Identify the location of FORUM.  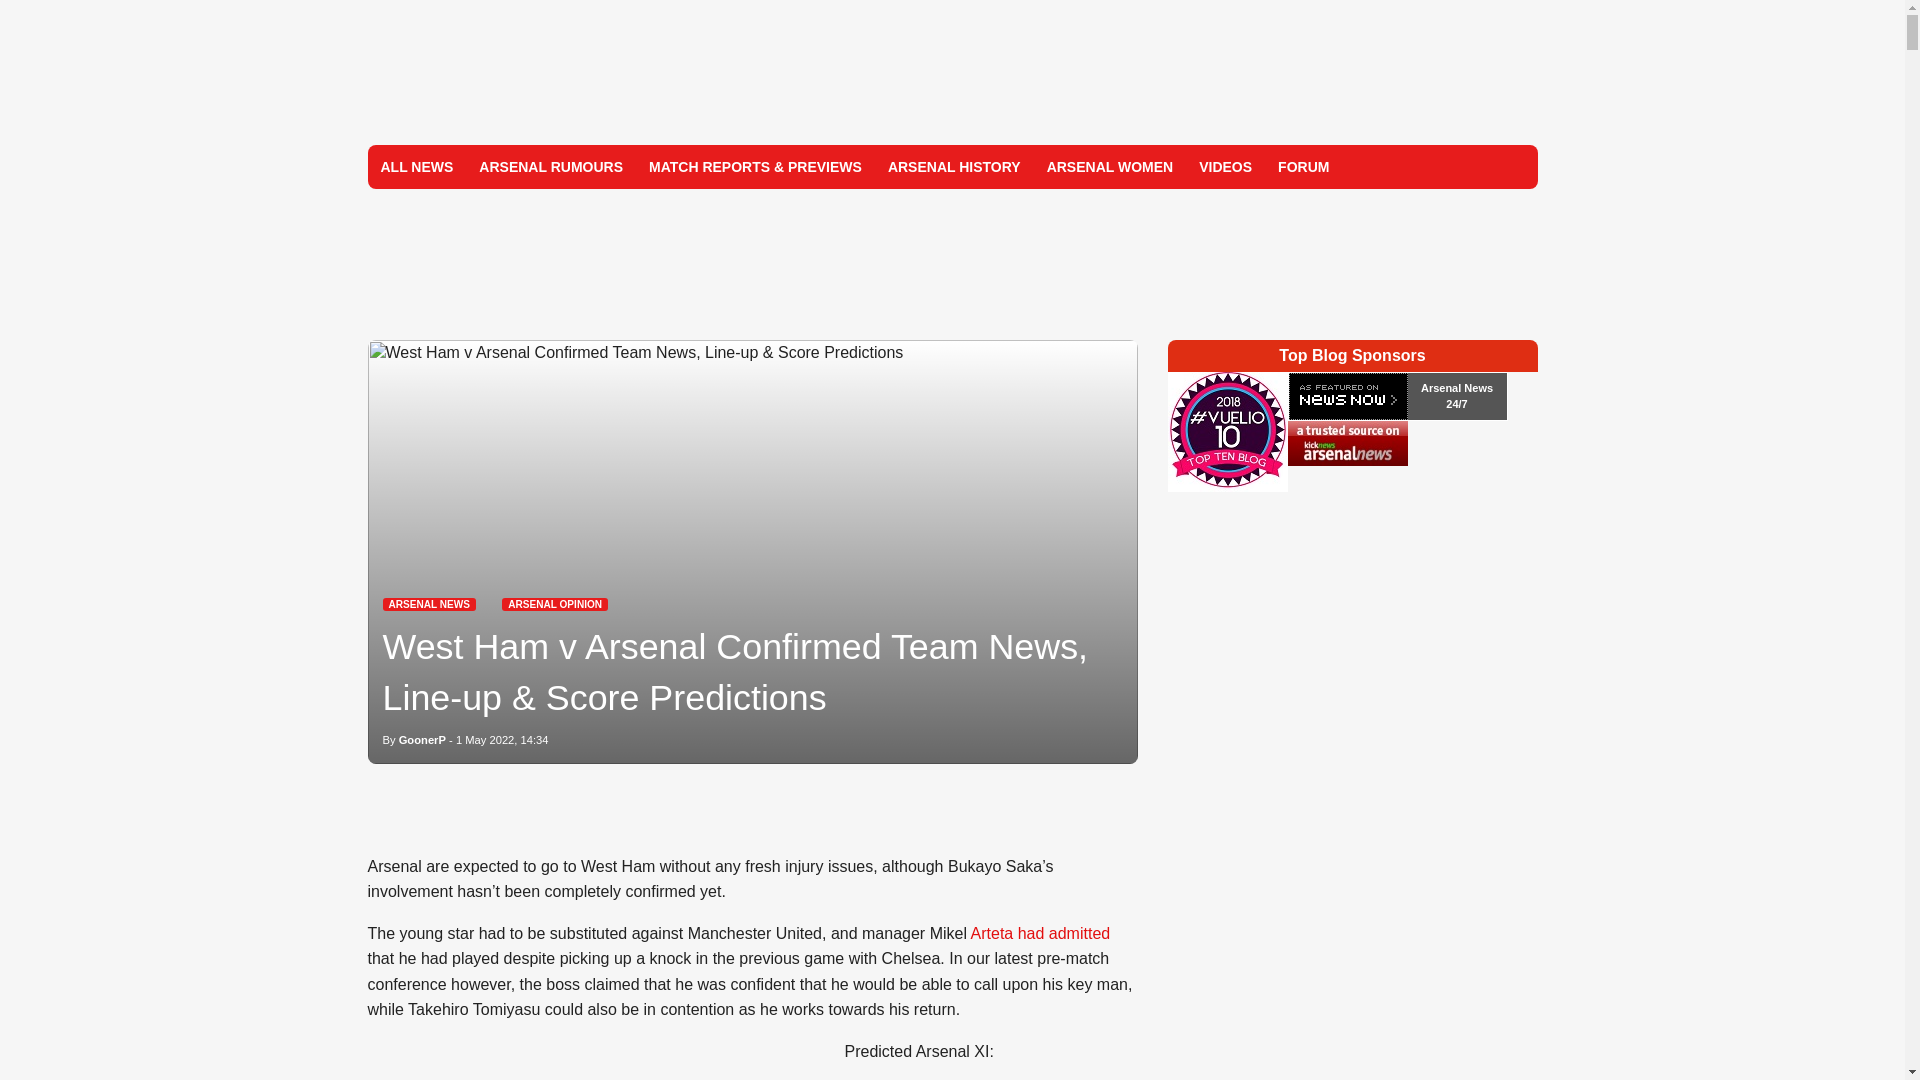
(1304, 166).